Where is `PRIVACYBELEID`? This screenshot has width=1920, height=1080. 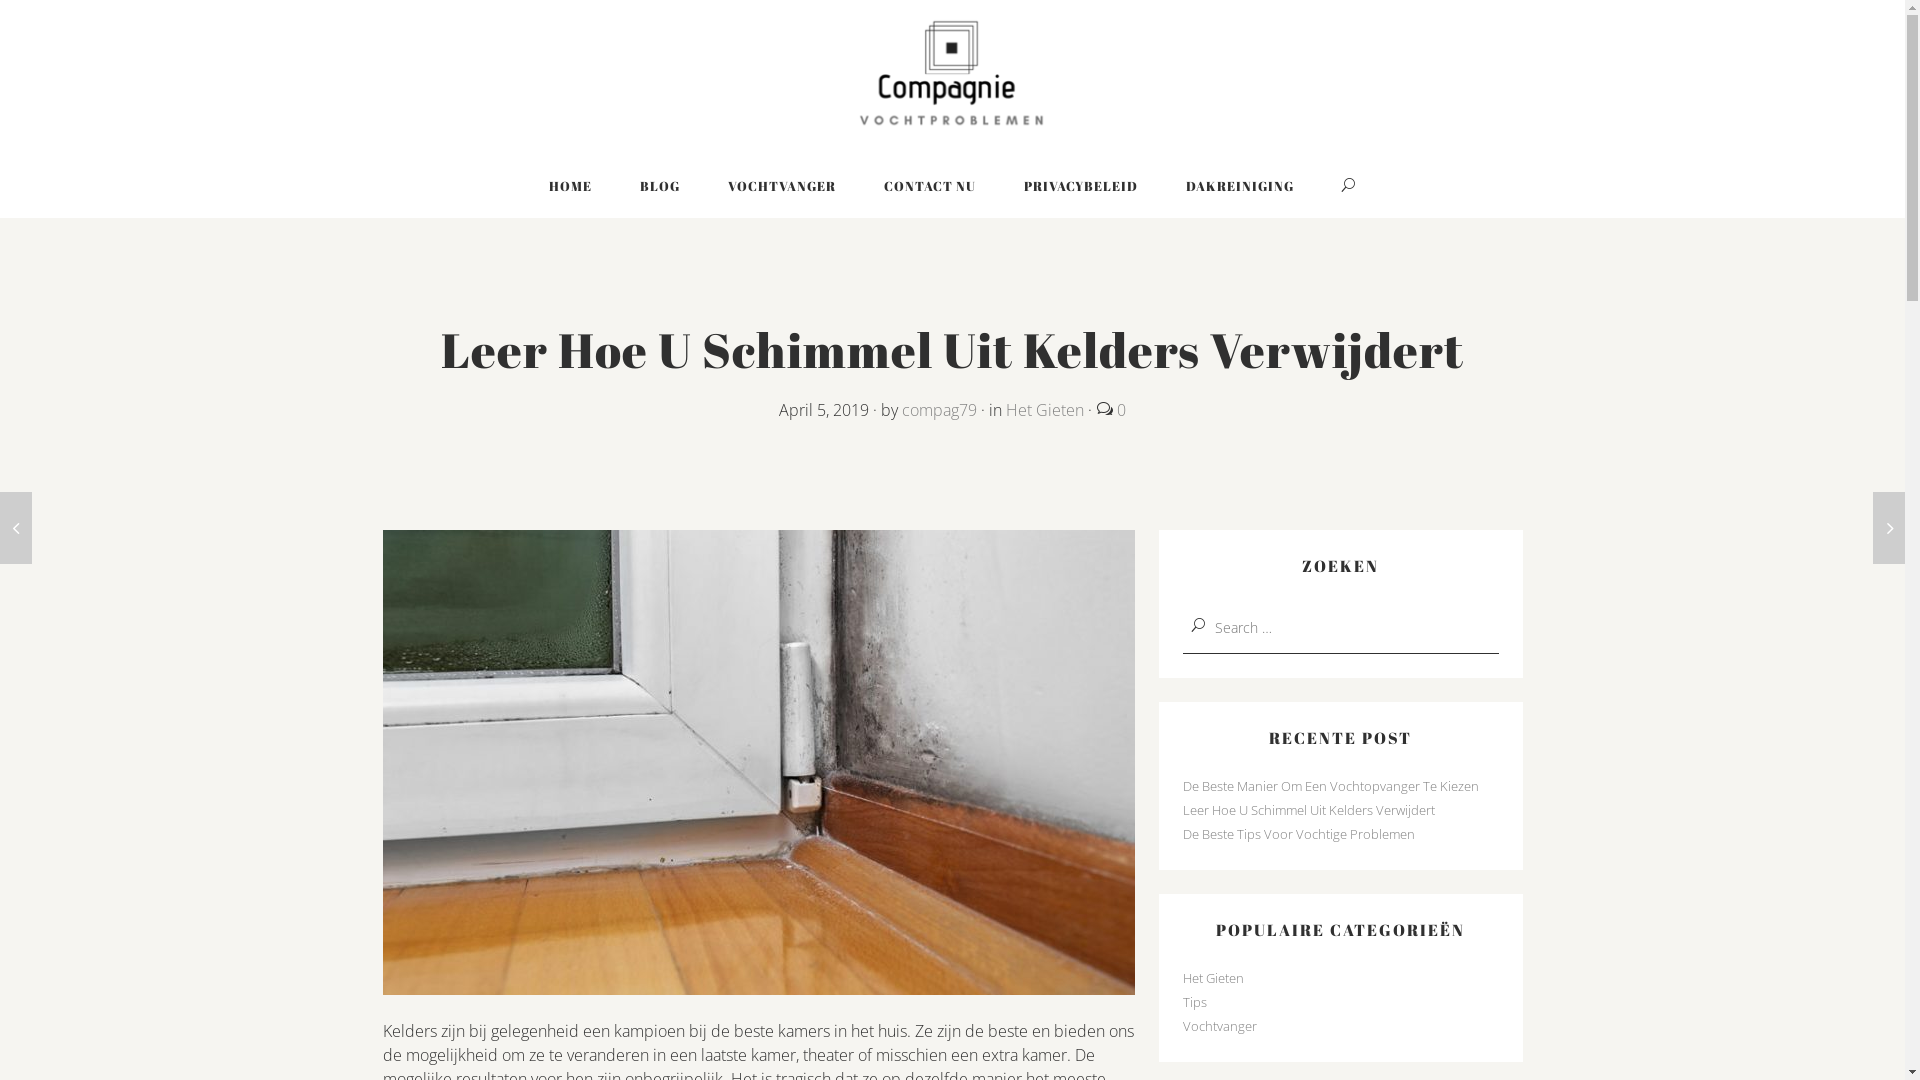 PRIVACYBELEID is located at coordinates (1081, 186).